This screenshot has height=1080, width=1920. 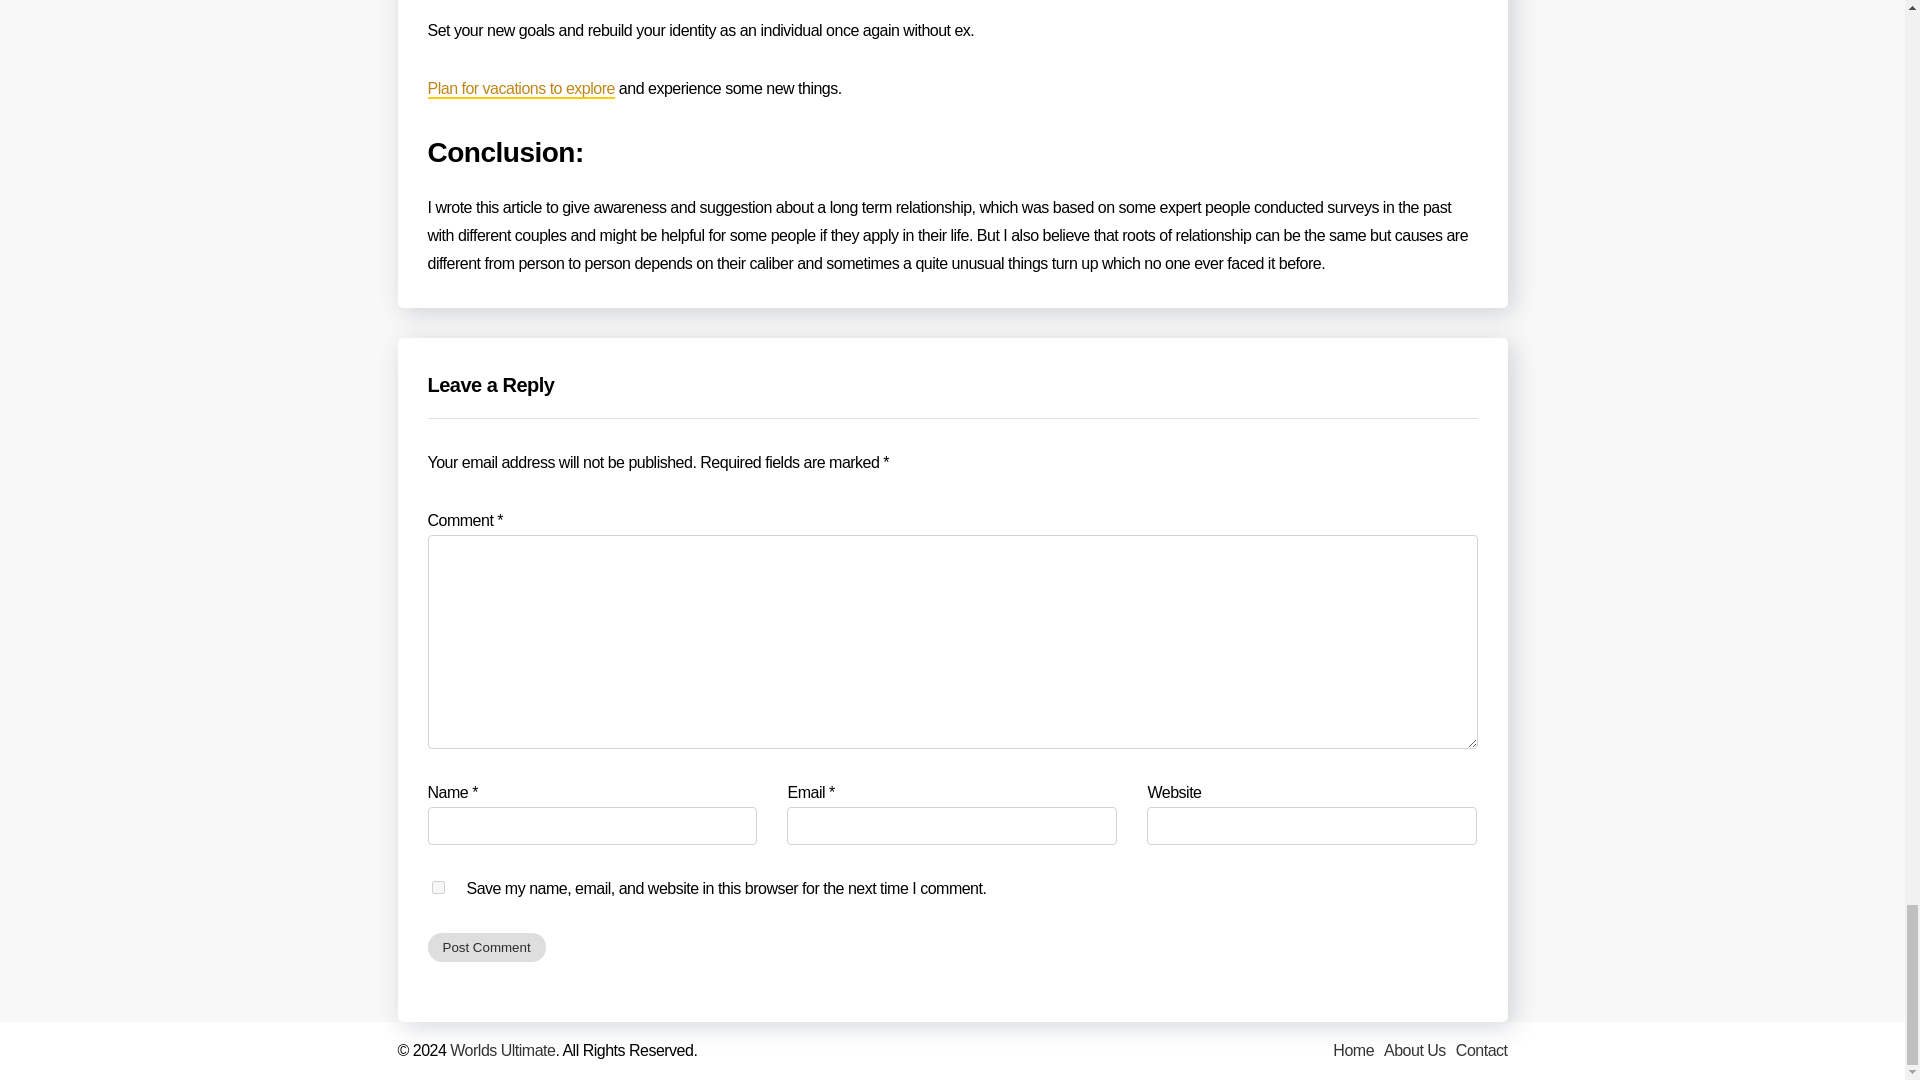 What do you see at coordinates (521, 89) in the screenshot?
I see `Plan for vacations to explore` at bounding box center [521, 89].